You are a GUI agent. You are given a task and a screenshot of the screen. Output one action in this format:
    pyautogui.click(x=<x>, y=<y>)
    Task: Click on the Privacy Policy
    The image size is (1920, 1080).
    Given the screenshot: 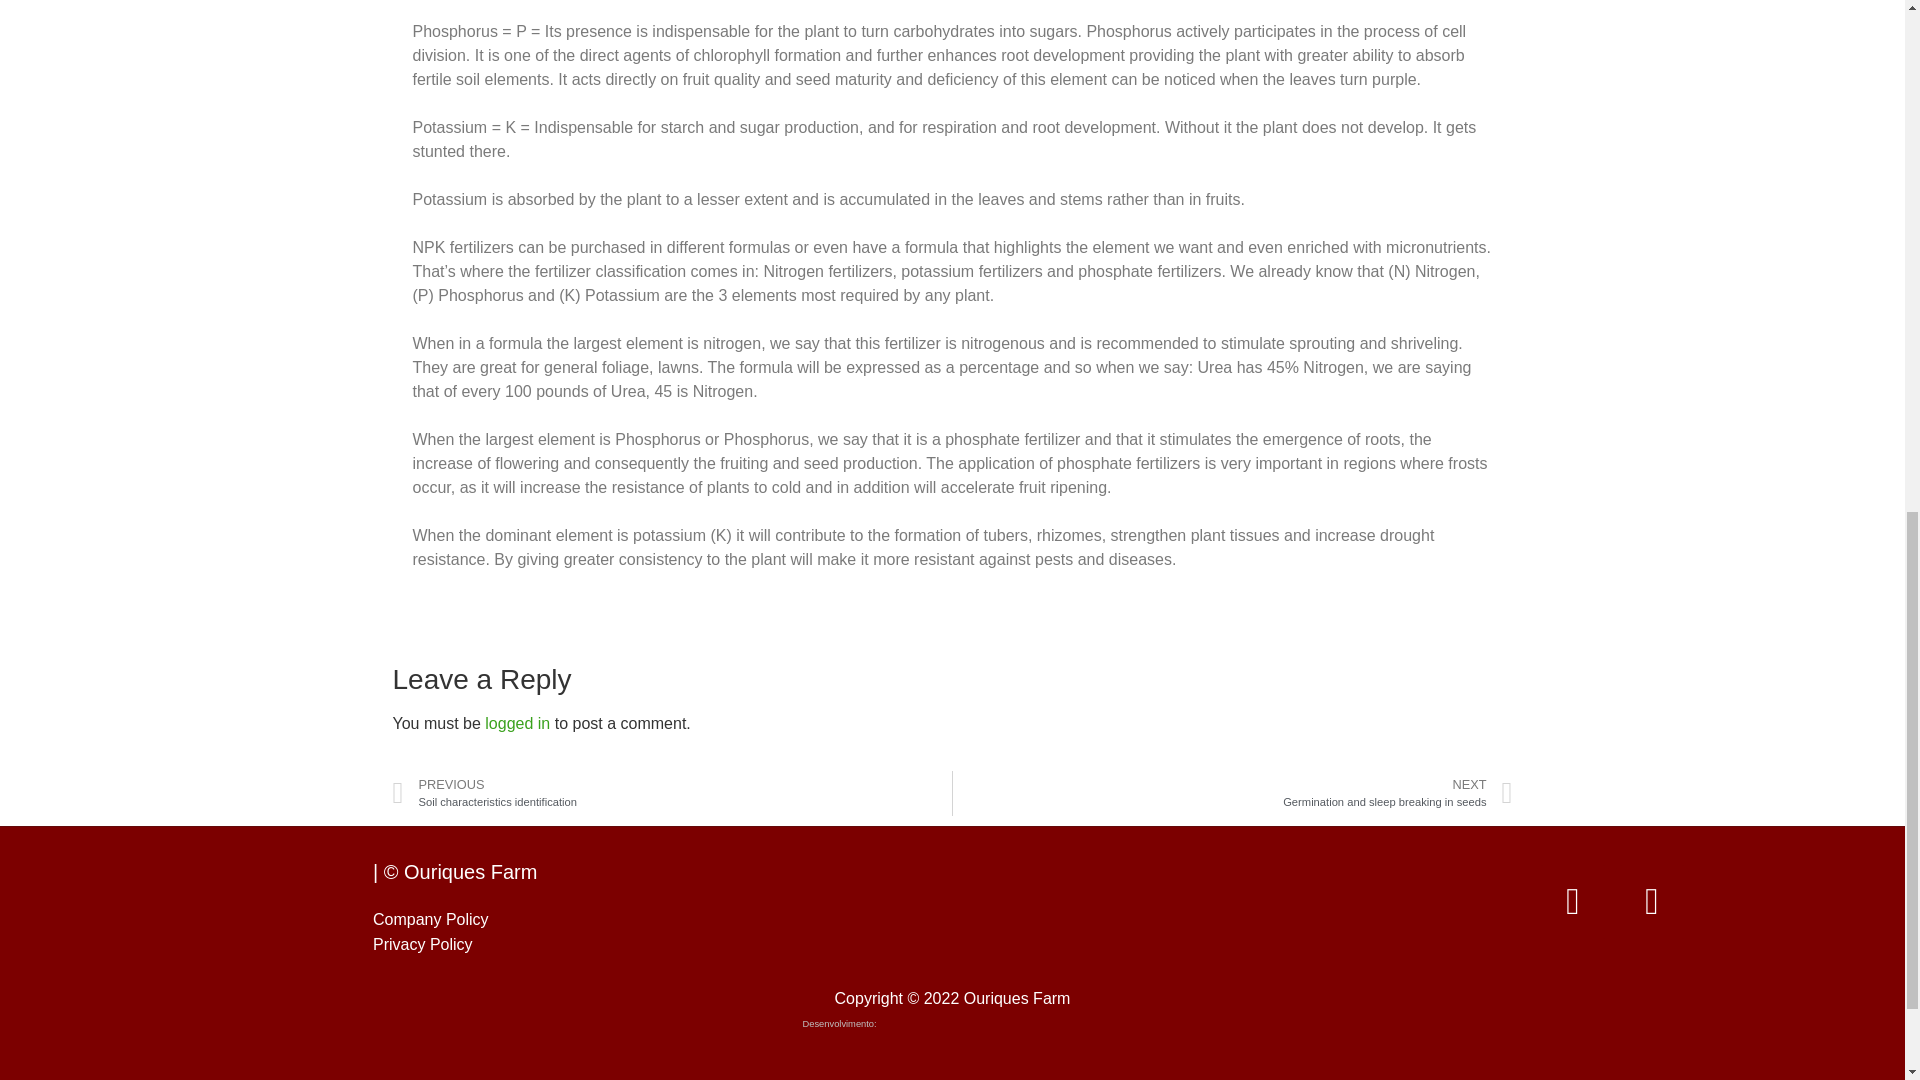 What is the action you would take?
    pyautogui.click(x=672, y=794)
    